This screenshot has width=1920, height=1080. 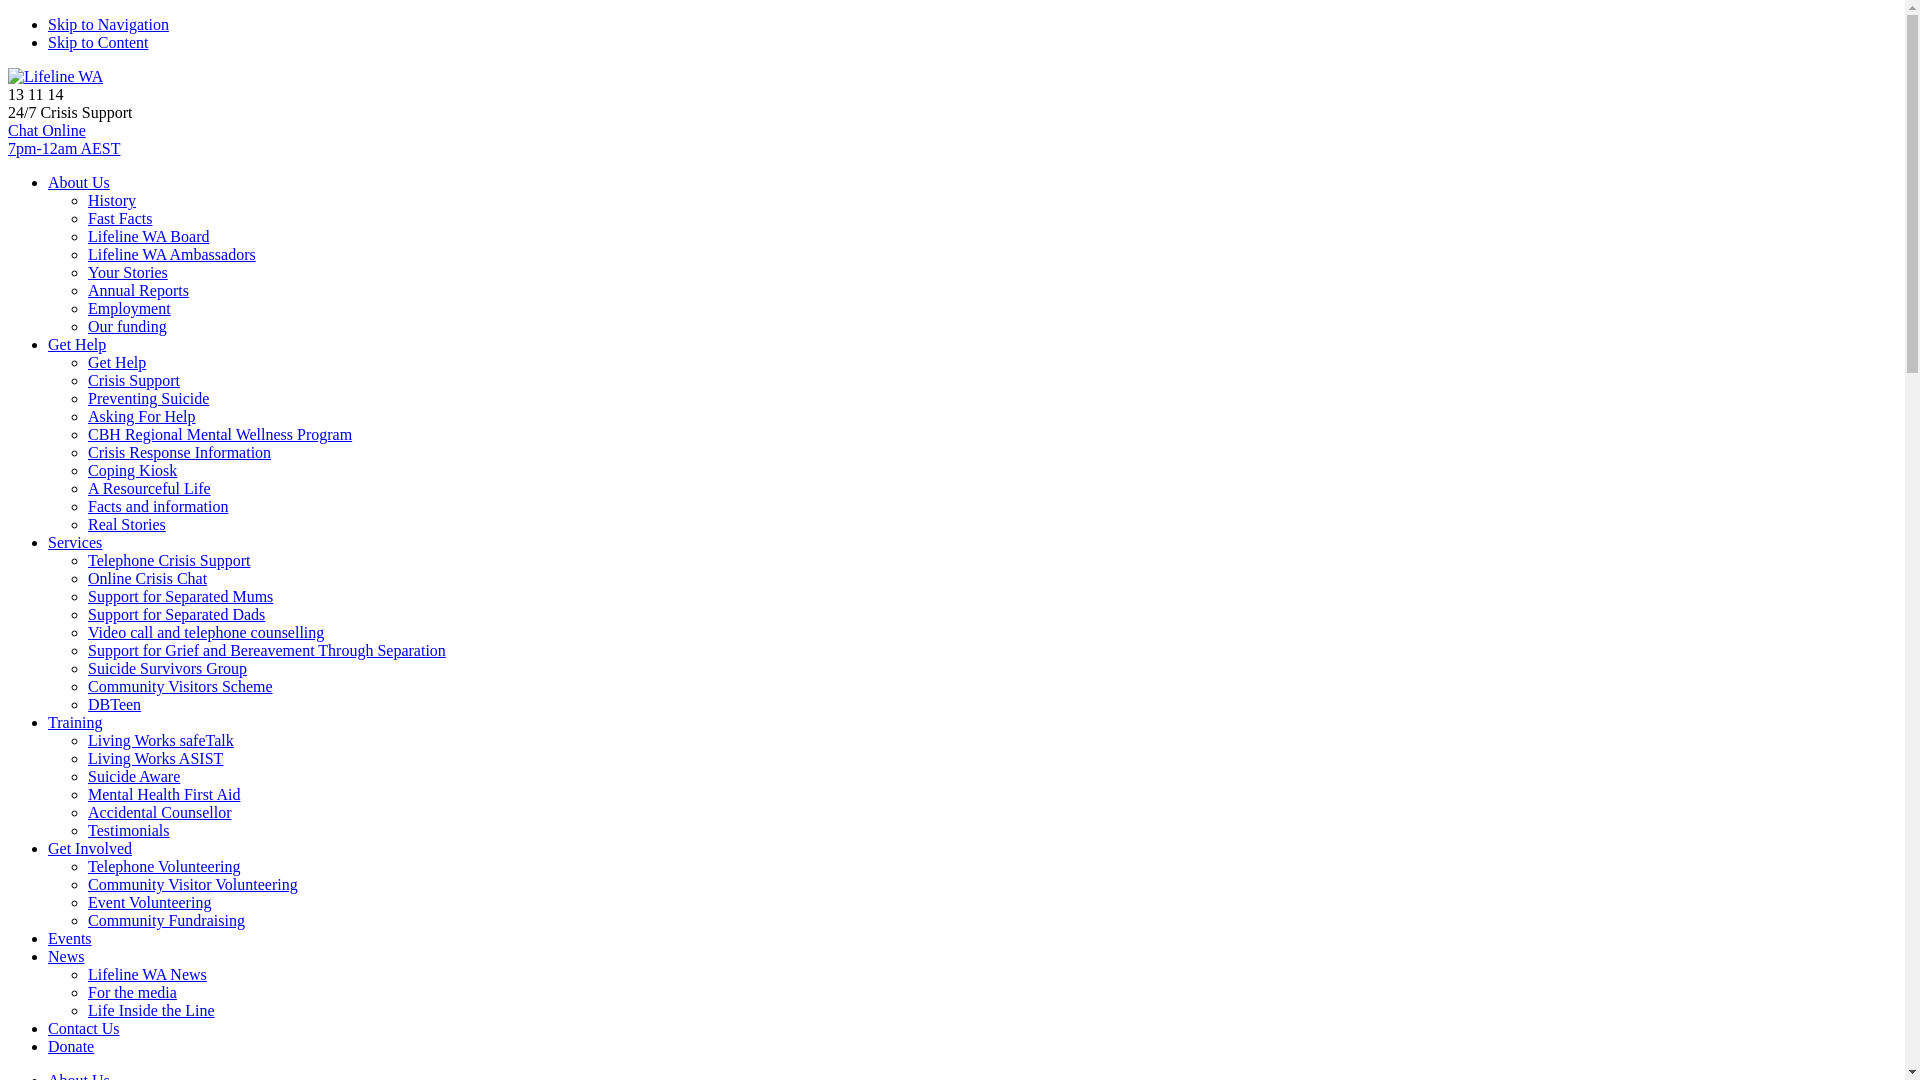 I want to click on Telephone Crisis Support, so click(x=169, y=560).